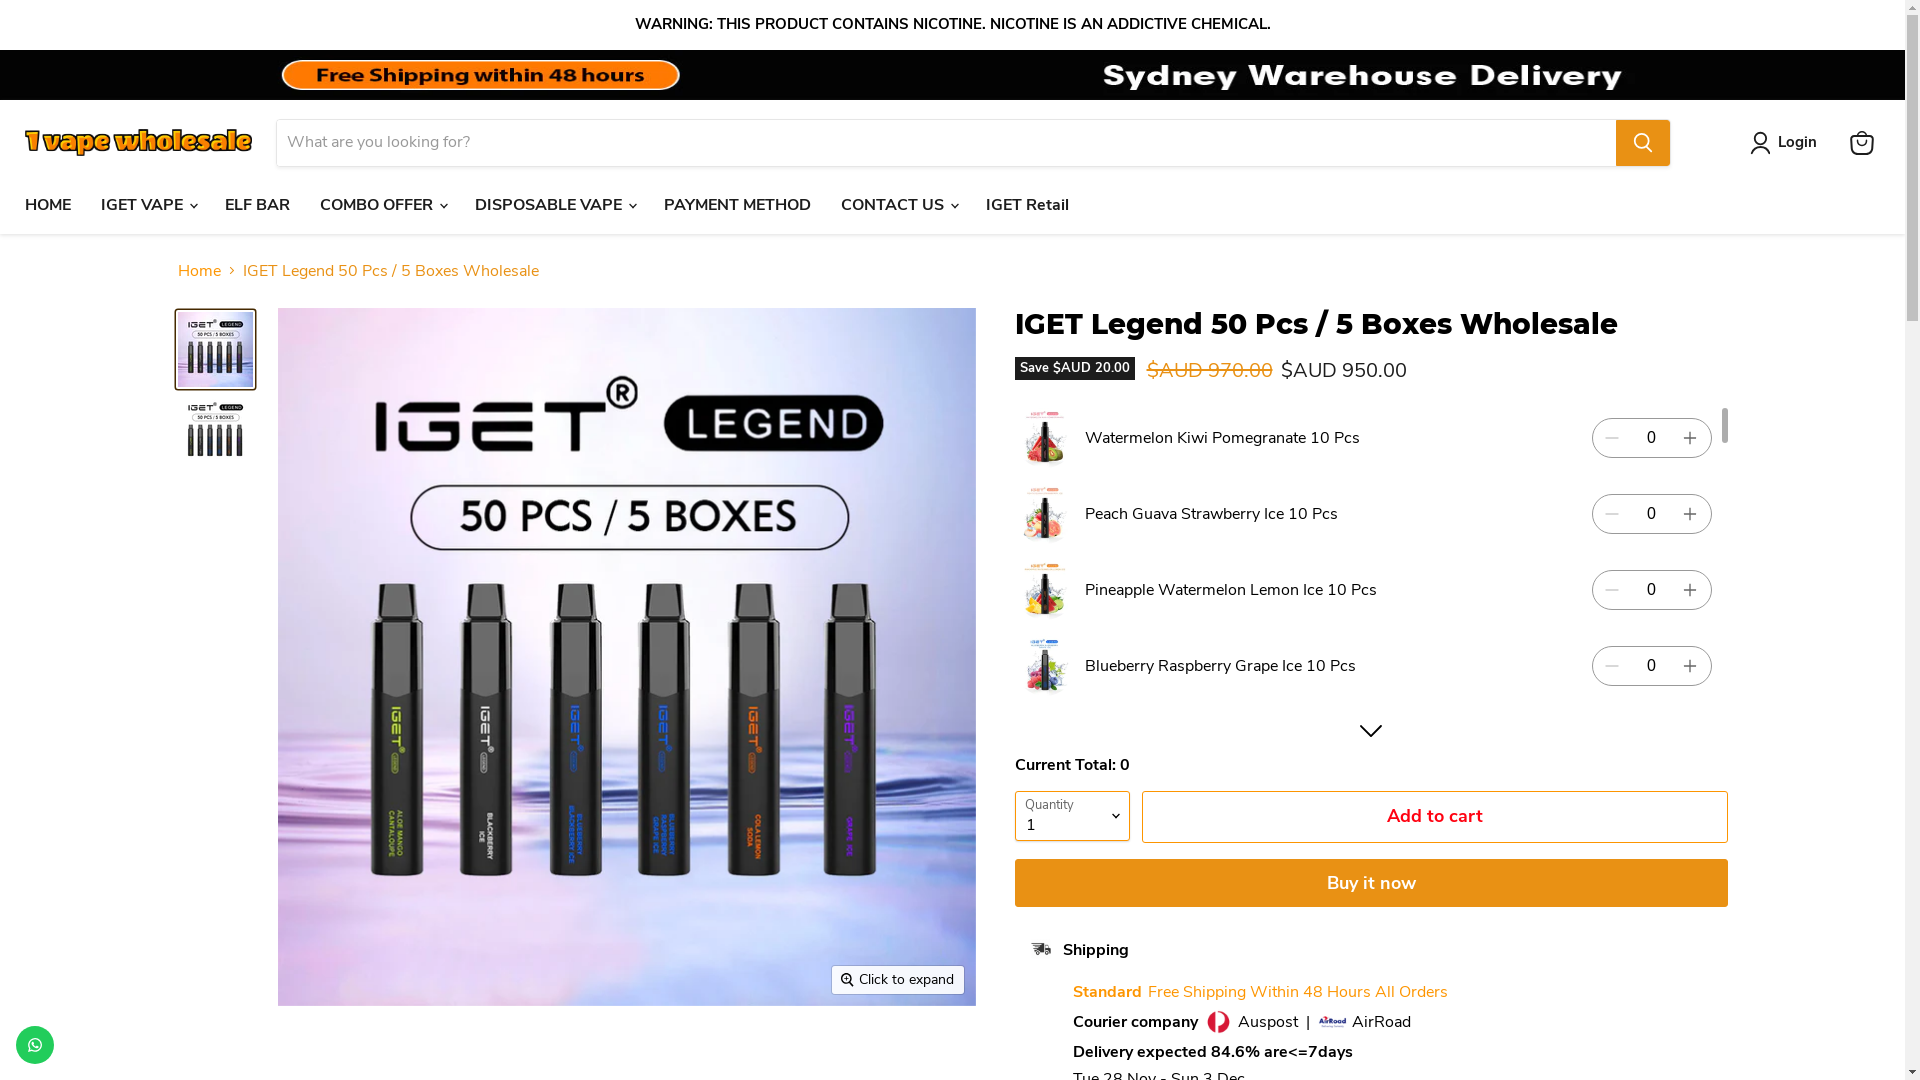  I want to click on HOME, so click(48, 205).